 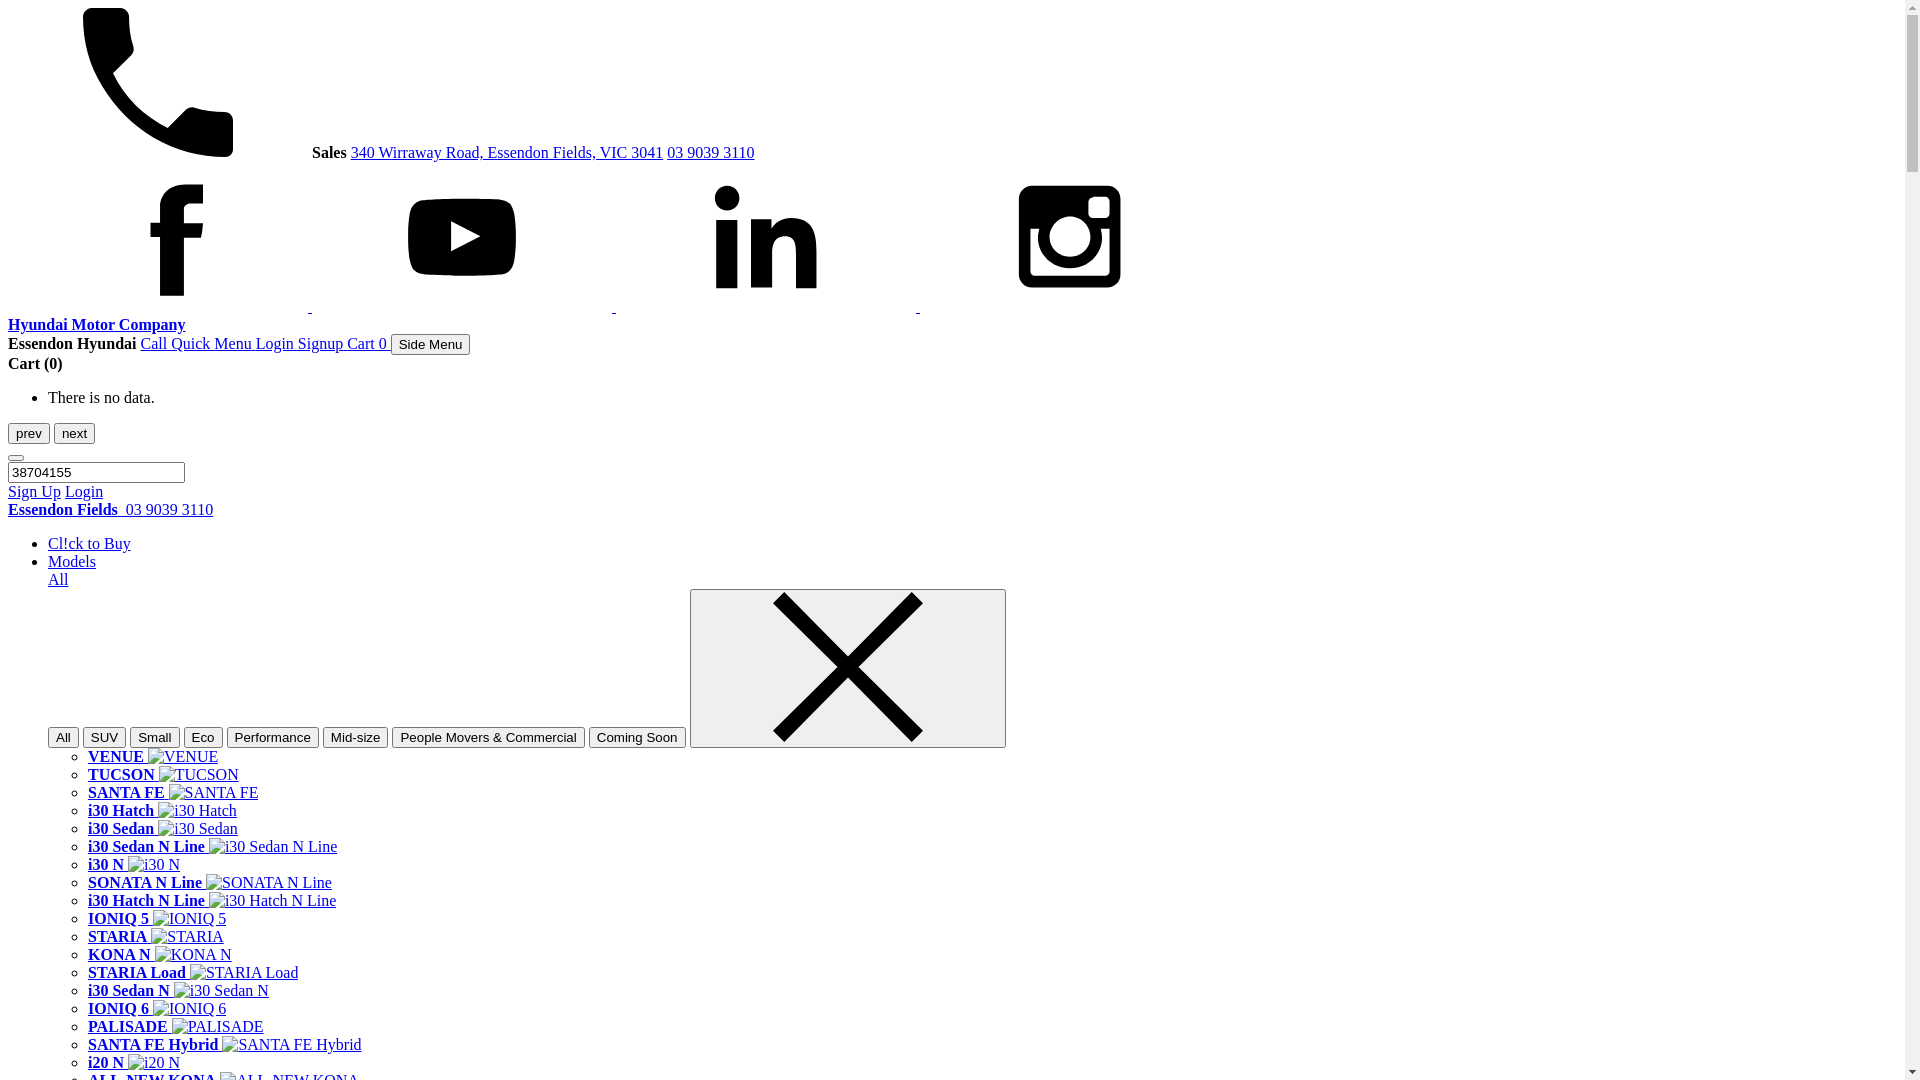 What do you see at coordinates (173, 792) in the screenshot?
I see `SANTA FE` at bounding box center [173, 792].